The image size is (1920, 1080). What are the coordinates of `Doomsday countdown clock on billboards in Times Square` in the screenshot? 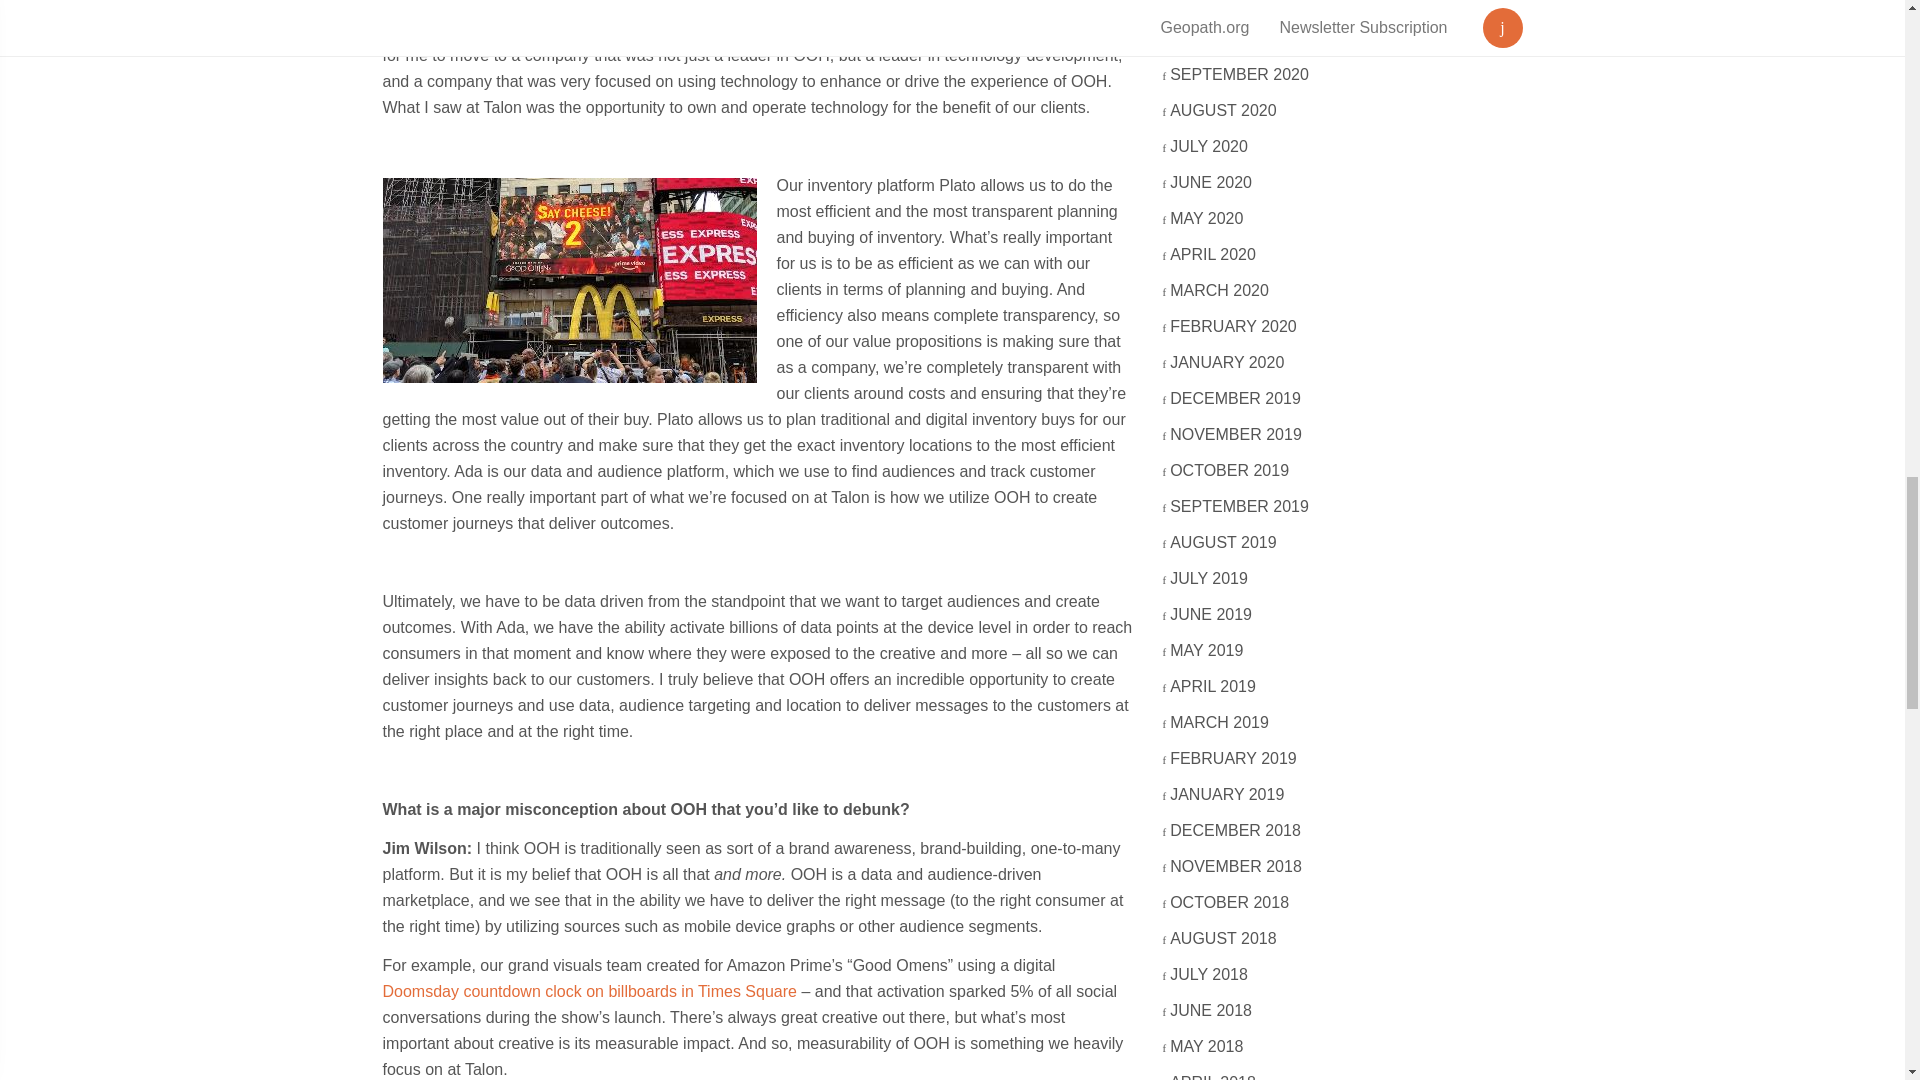 It's located at (589, 991).